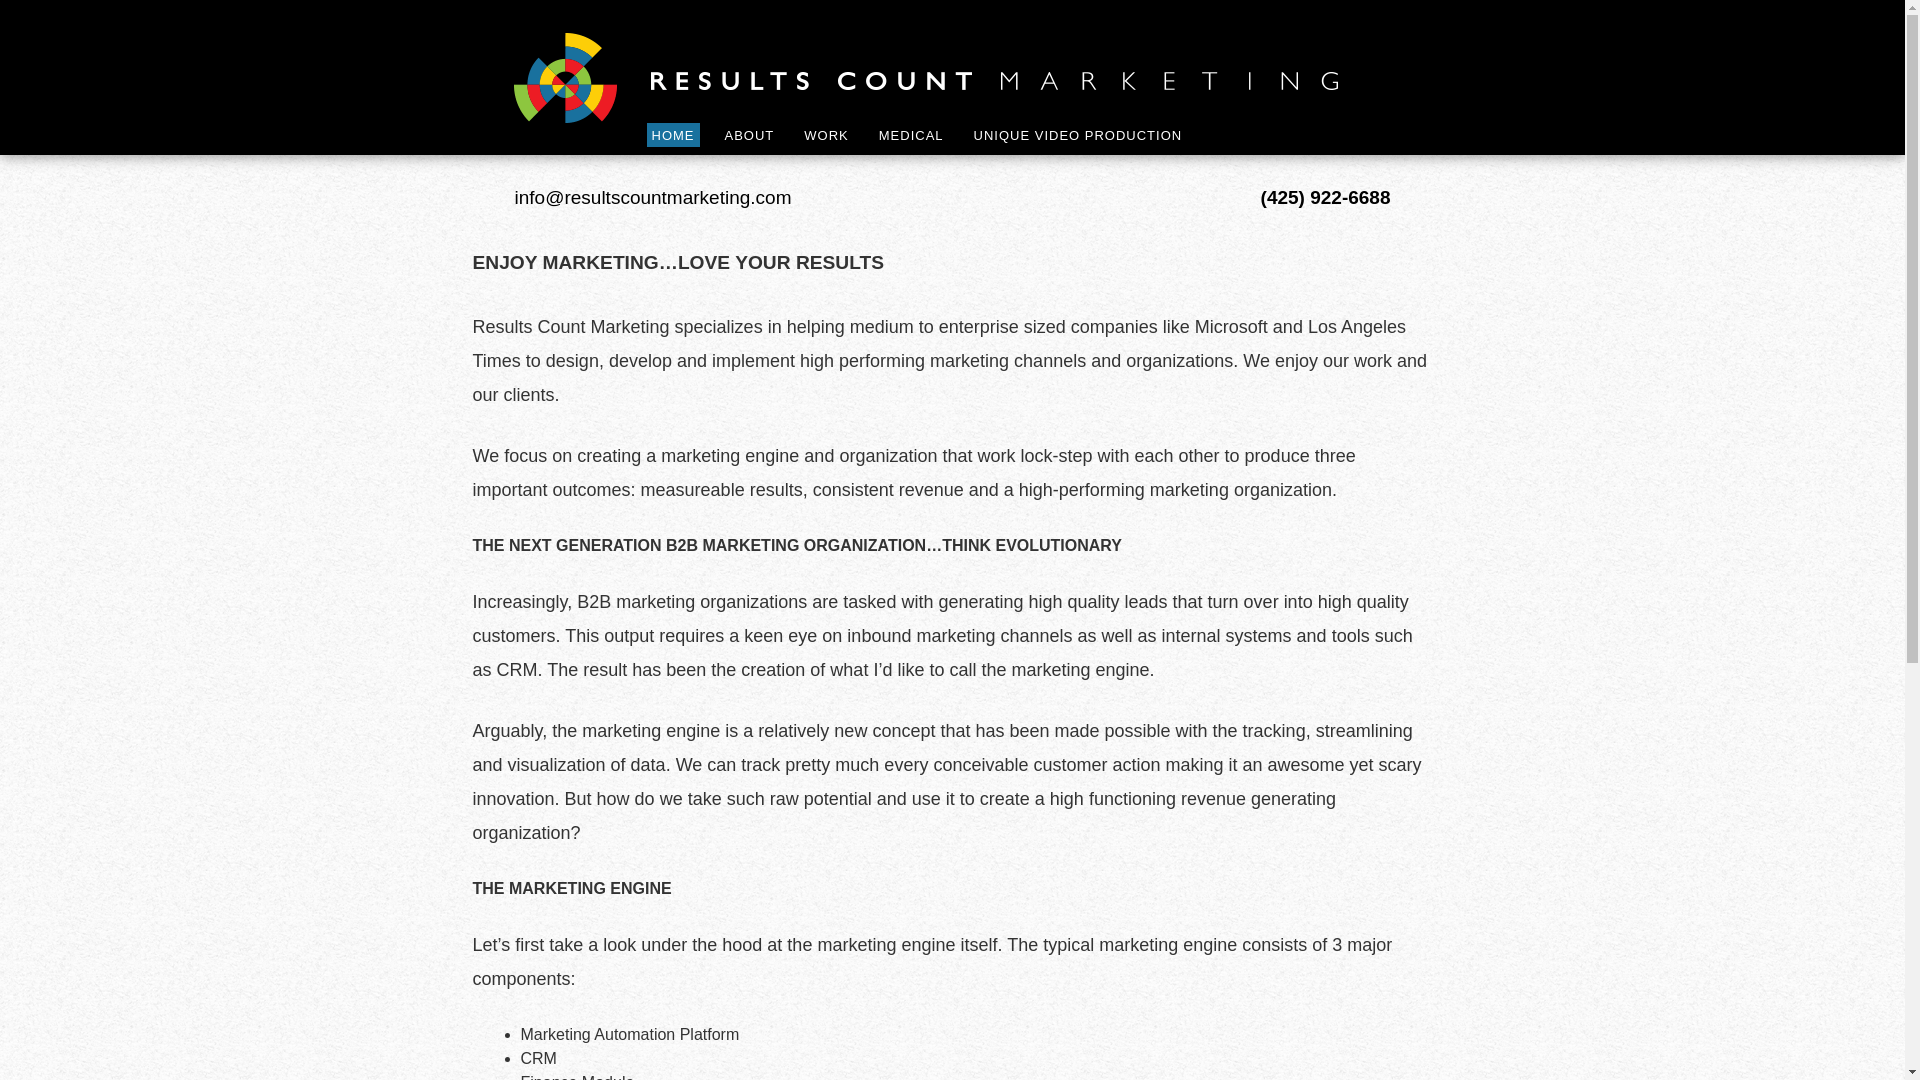 This screenshot has height=1080, width=1920. Describe the element at coordinates (1078, 135) in the screenshot. I see `UNIQUE VIDEO PRODUCTION` at that location.